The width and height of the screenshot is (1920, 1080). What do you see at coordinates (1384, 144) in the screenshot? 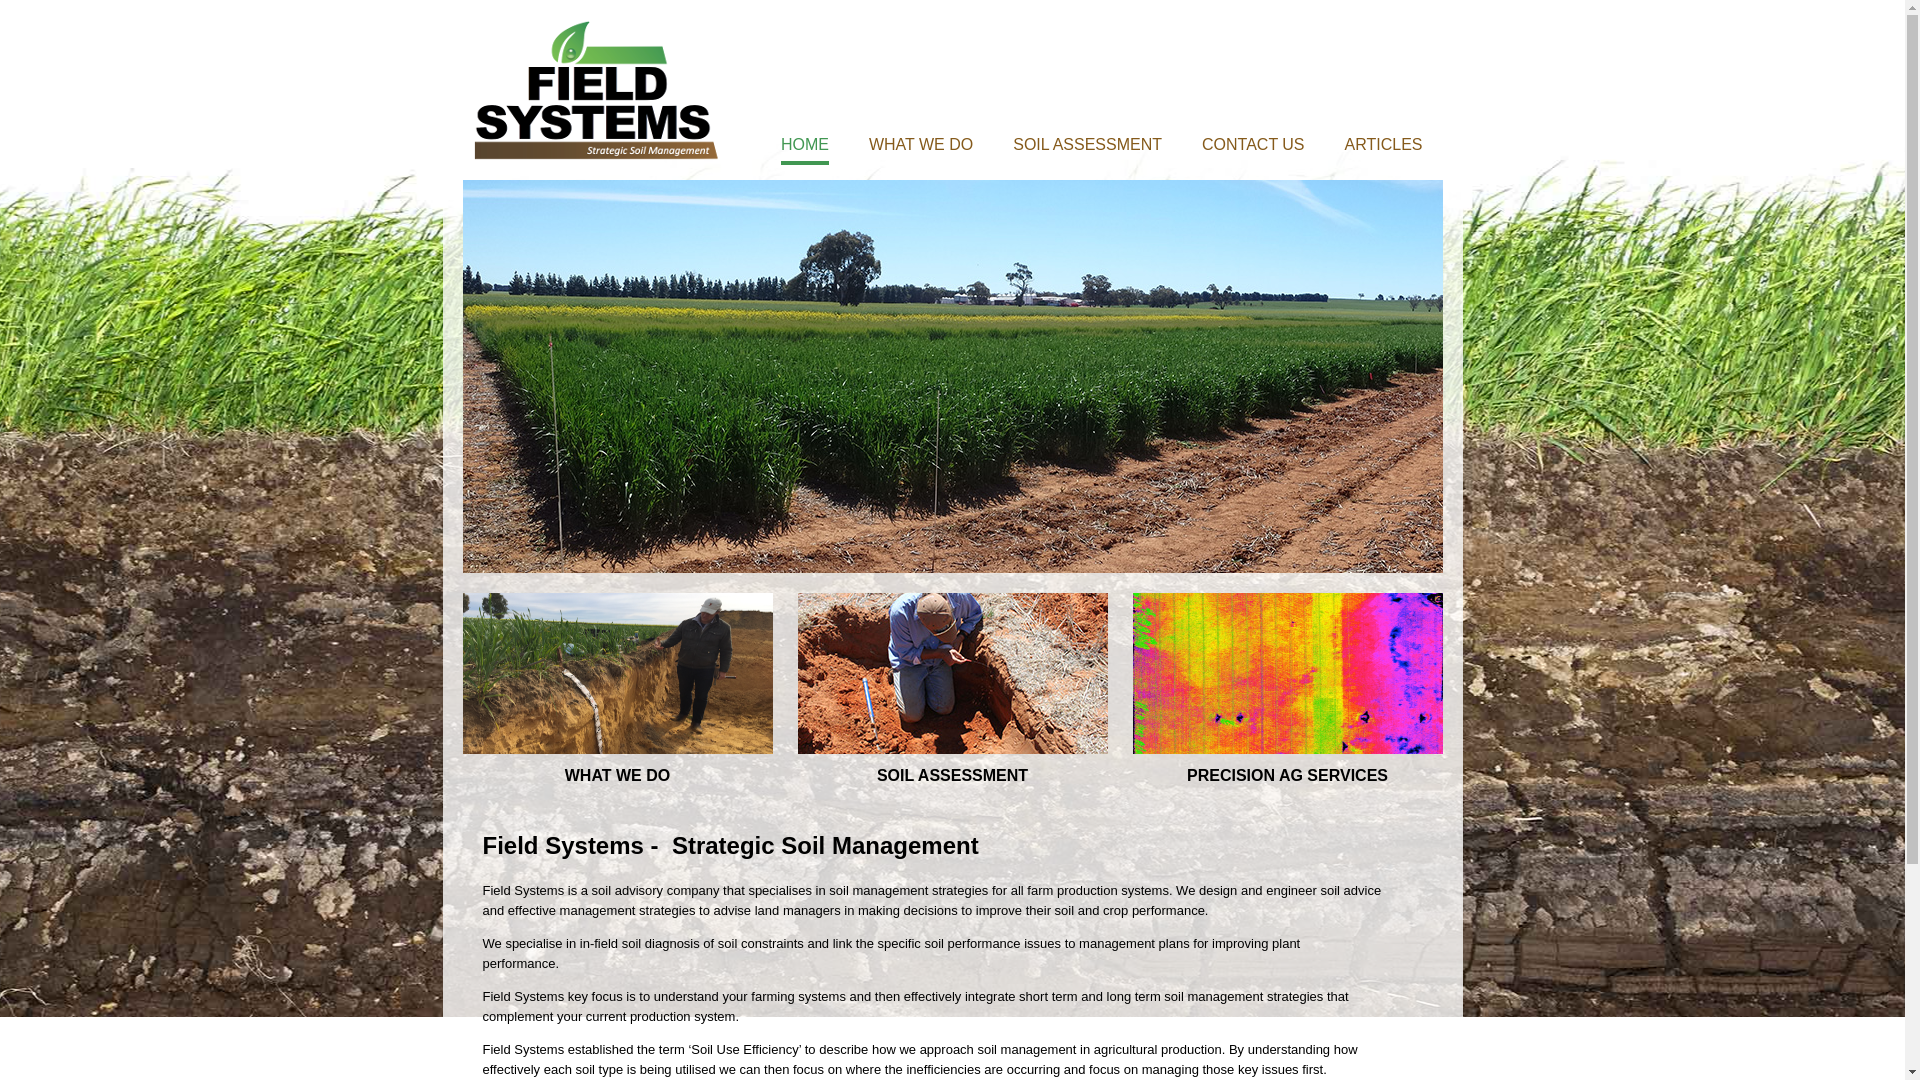
I see `ARTICLES` at bounding box center [1384, 144].